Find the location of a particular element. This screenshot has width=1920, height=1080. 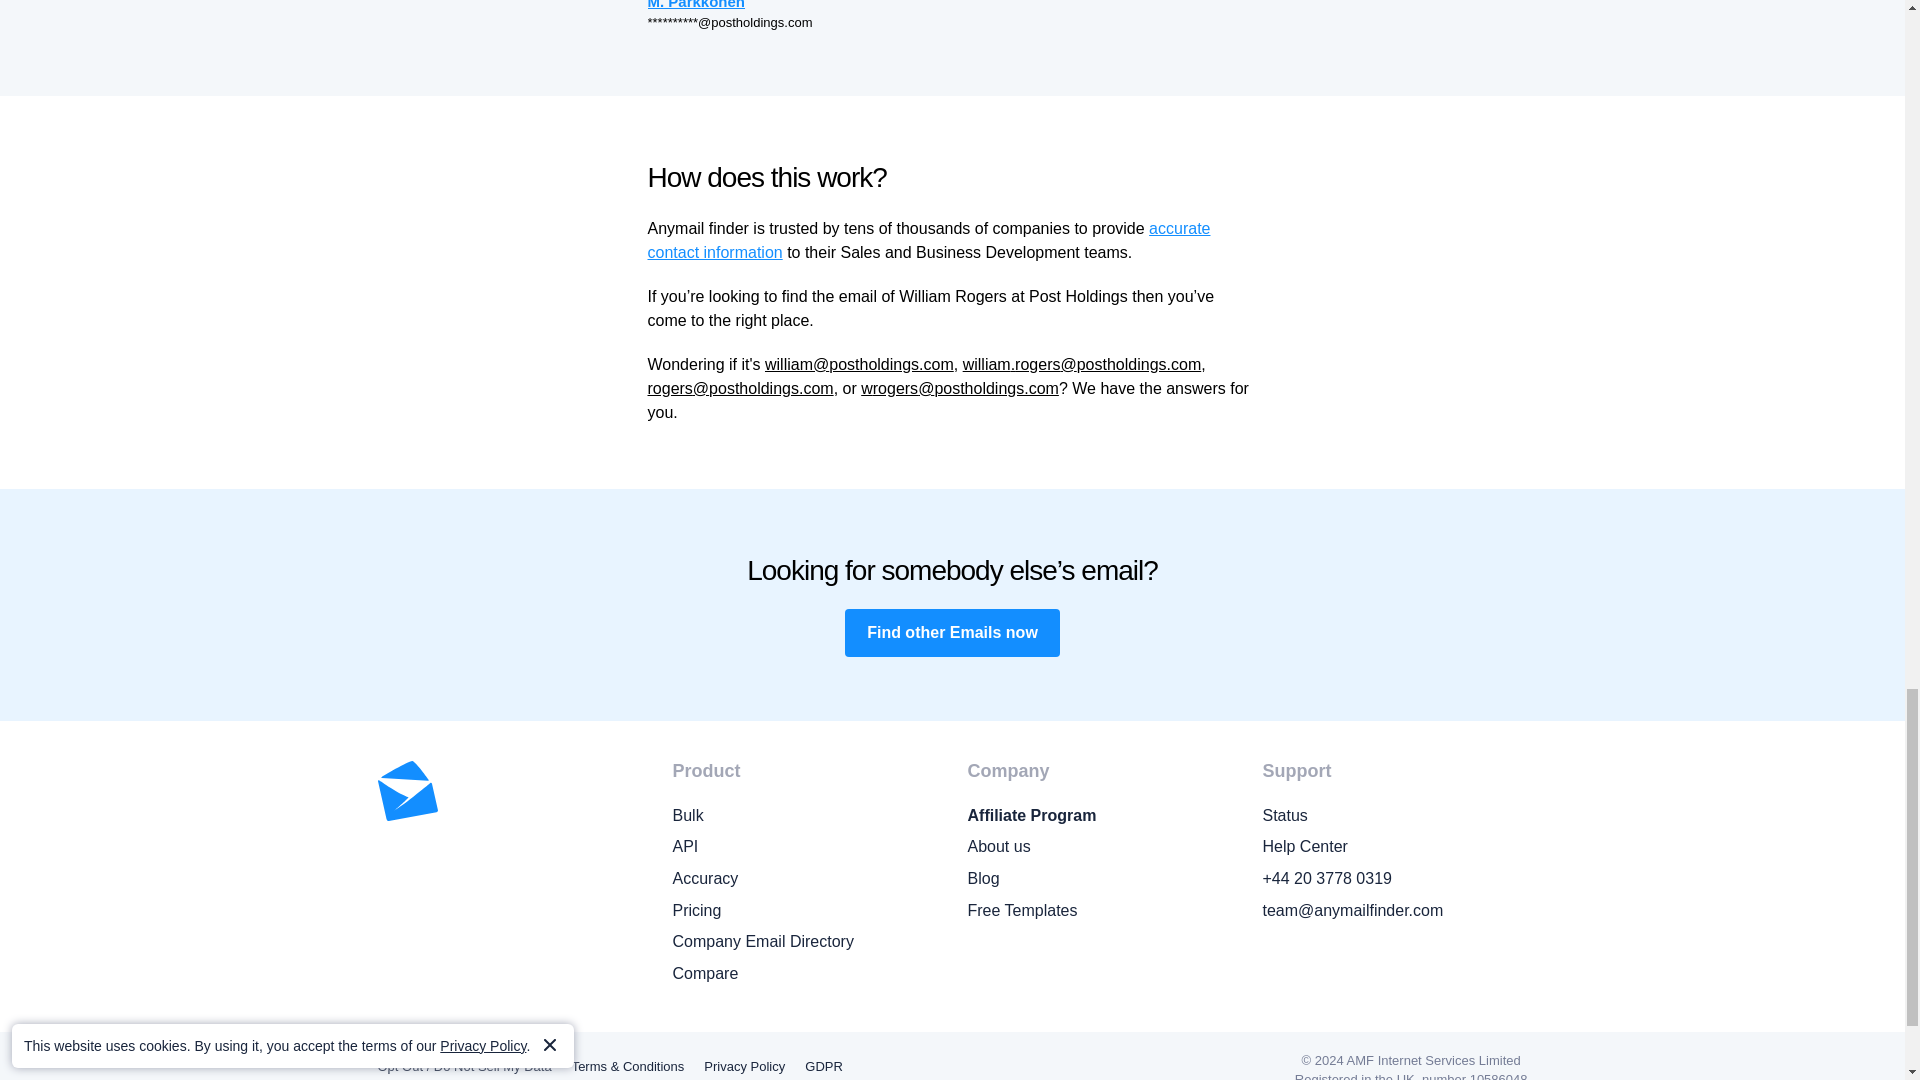

Find other Emails now is located at coordinates (952, 632).